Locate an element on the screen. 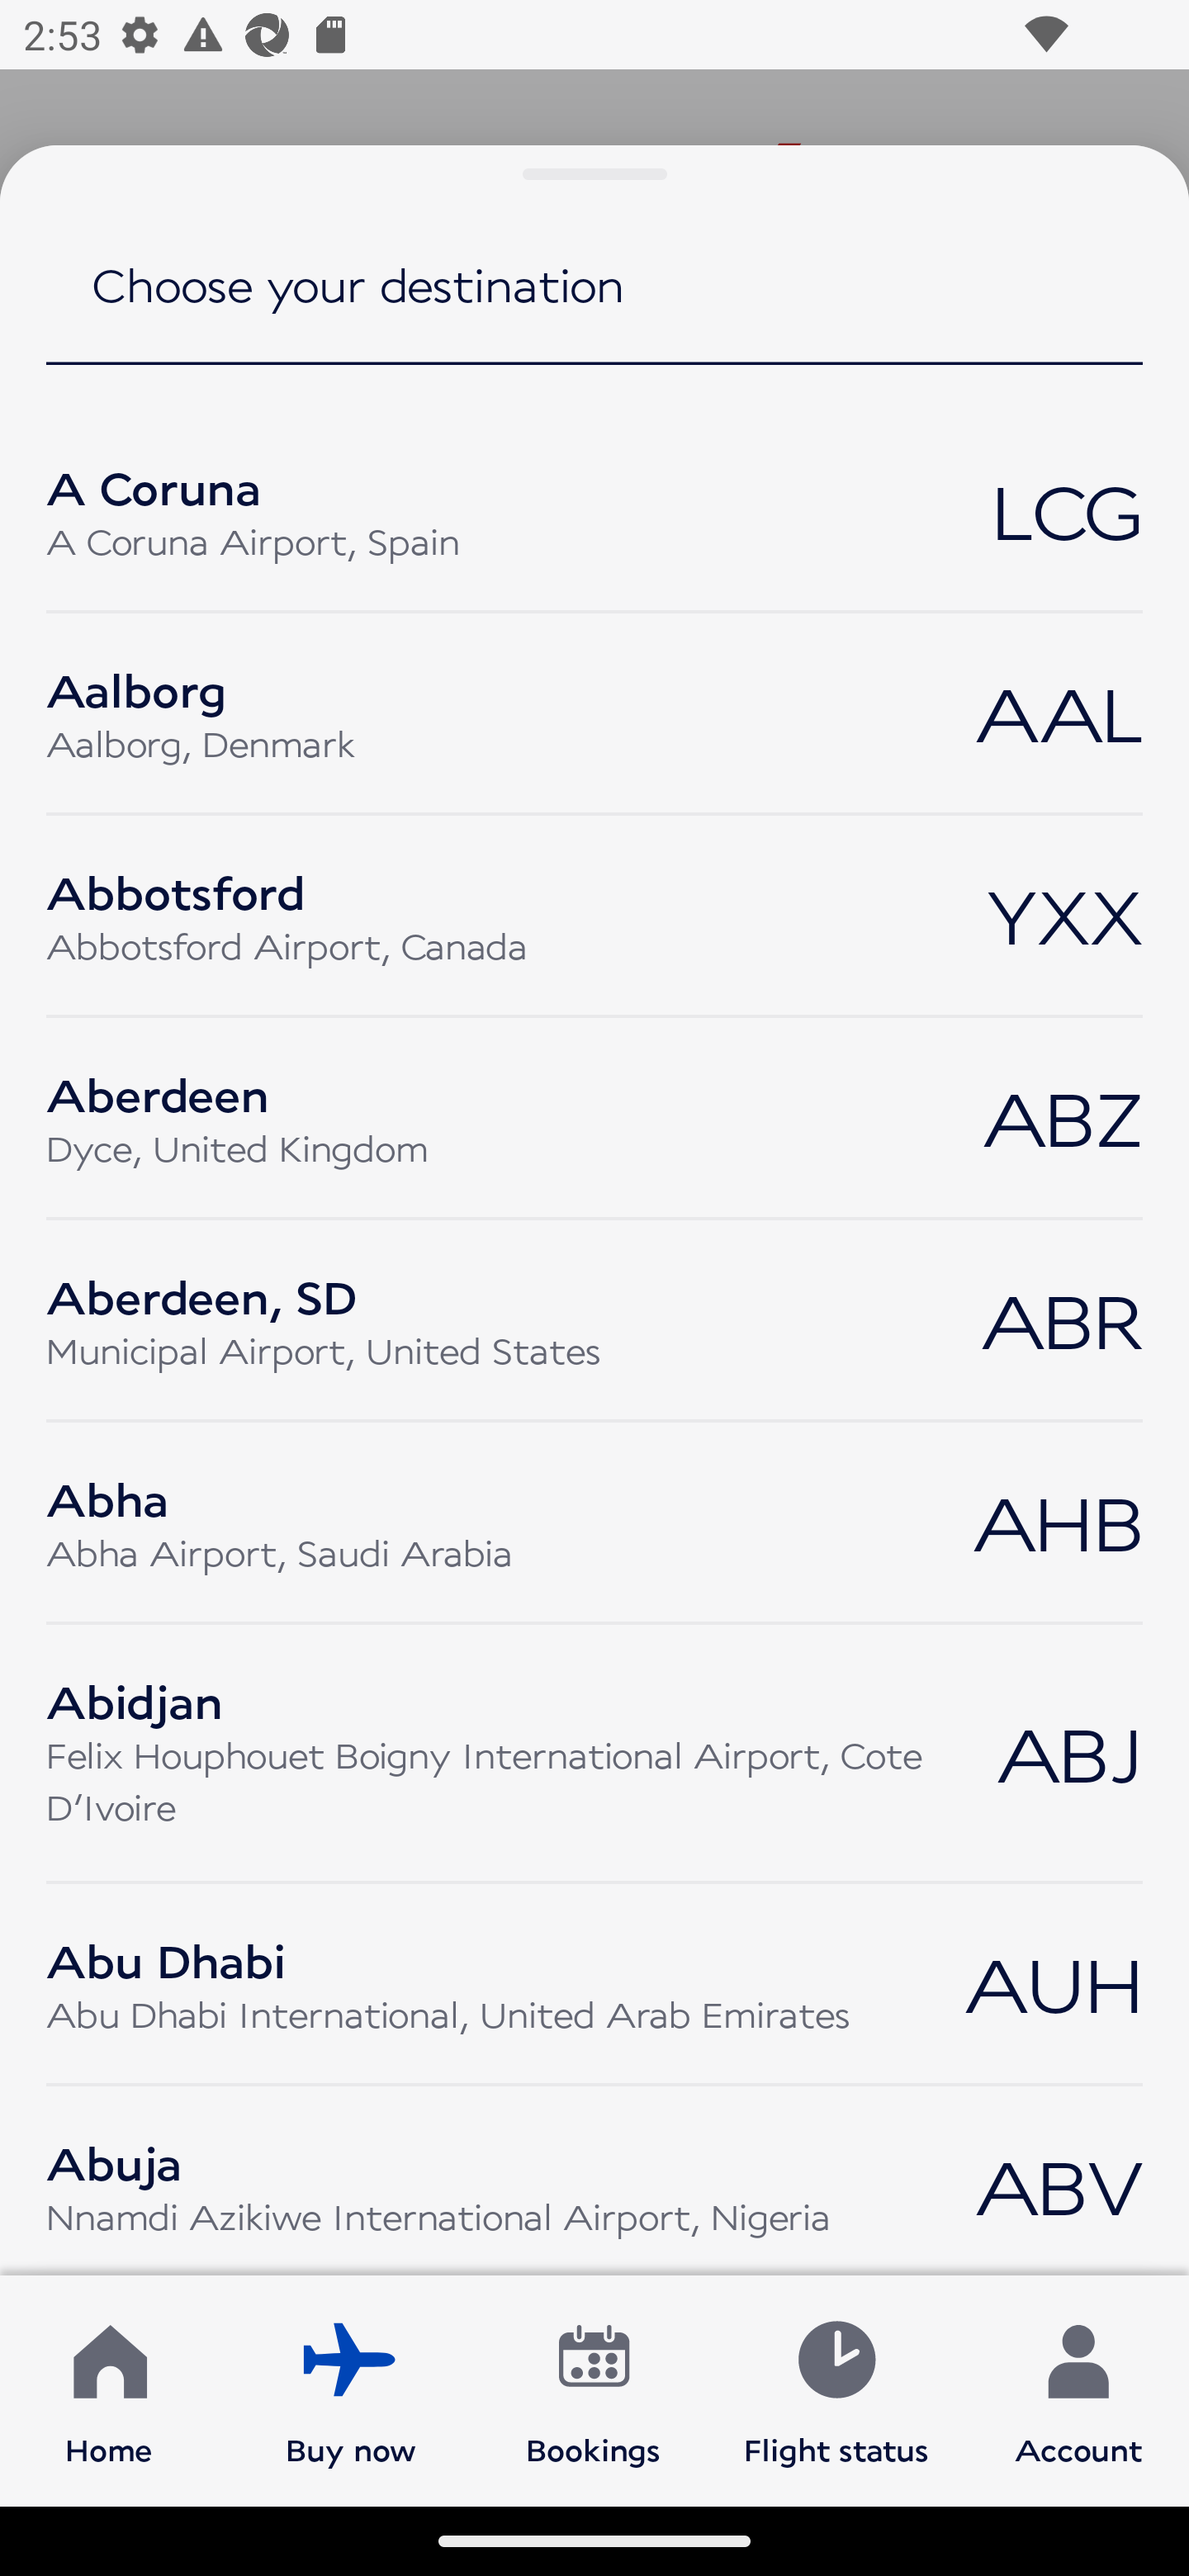 The width and height of the screenshot is (1189, 2576). Home is located at coordinates (109, 2389).